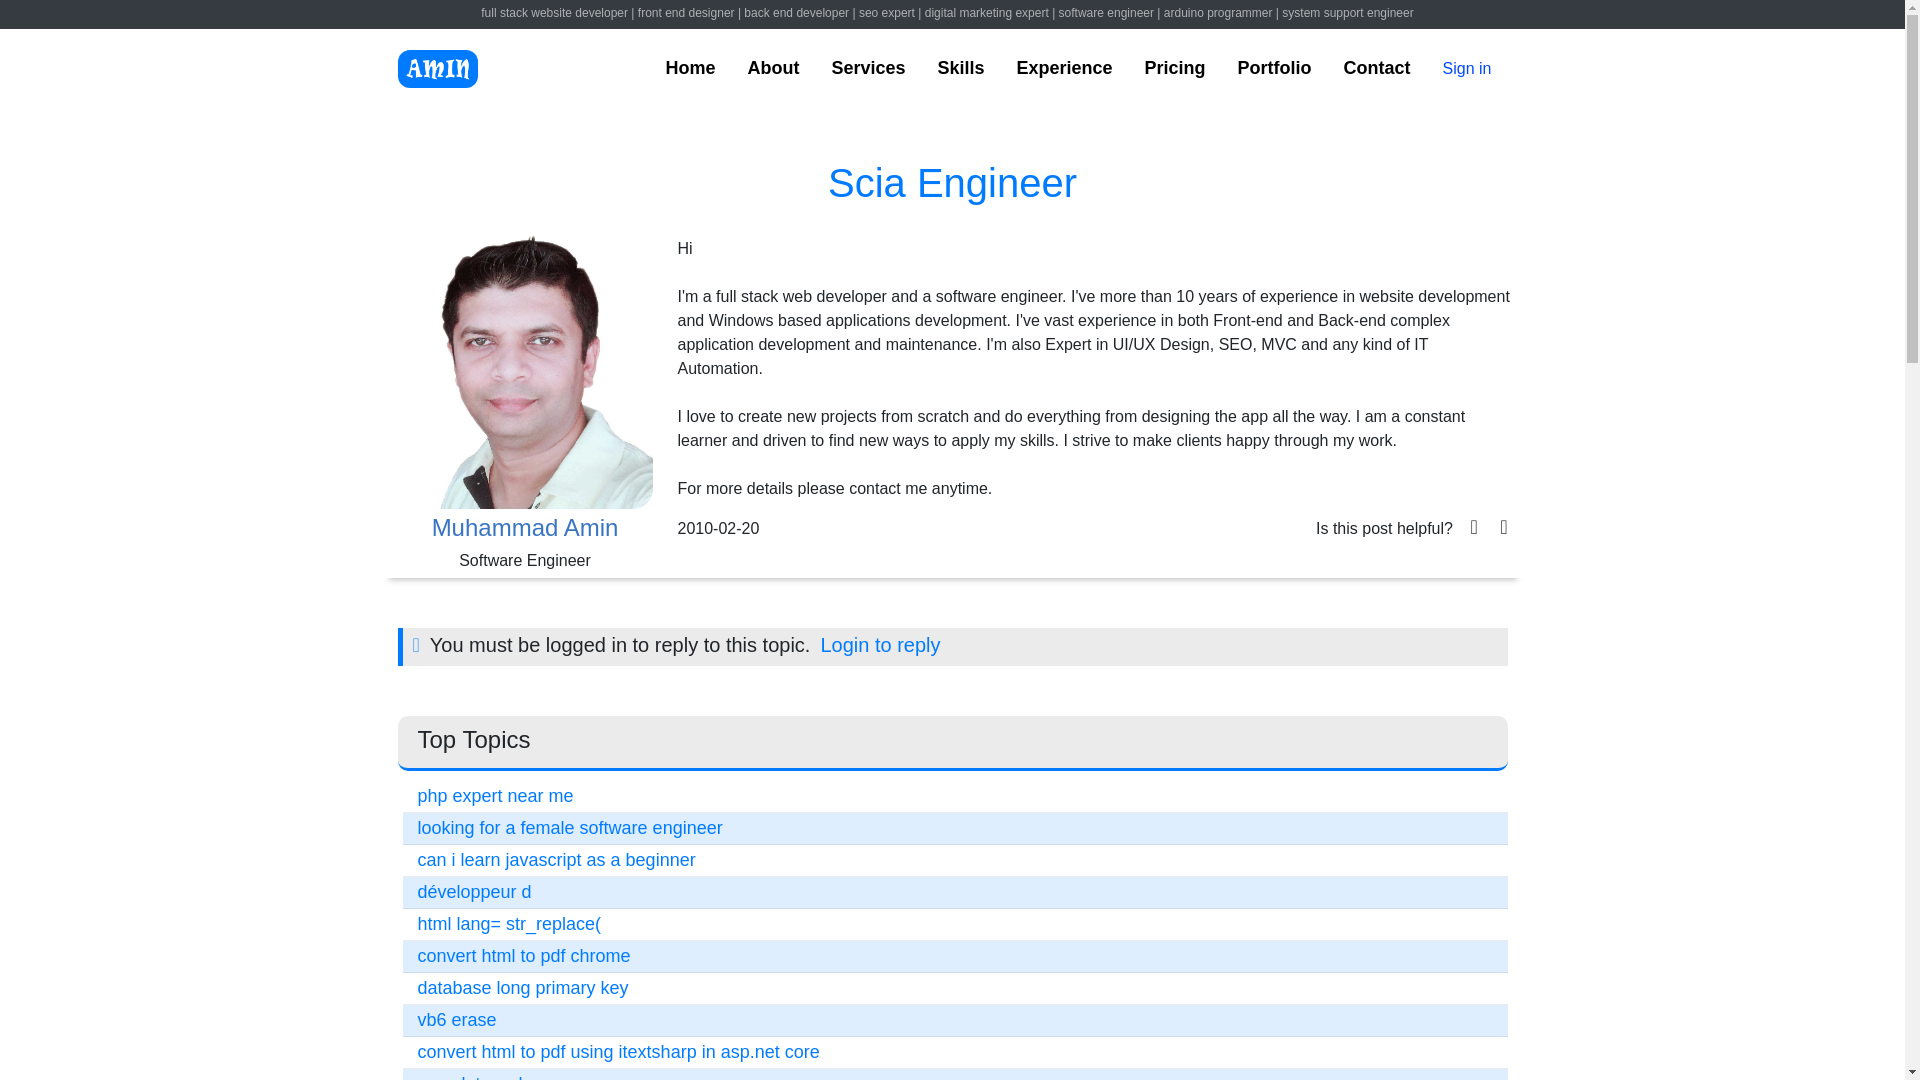 The image size is (1920, 1080). What do you see at coordinates (1106, 13) in the screenshot?
I see `software engineer` at bounding box center [1106, 13].